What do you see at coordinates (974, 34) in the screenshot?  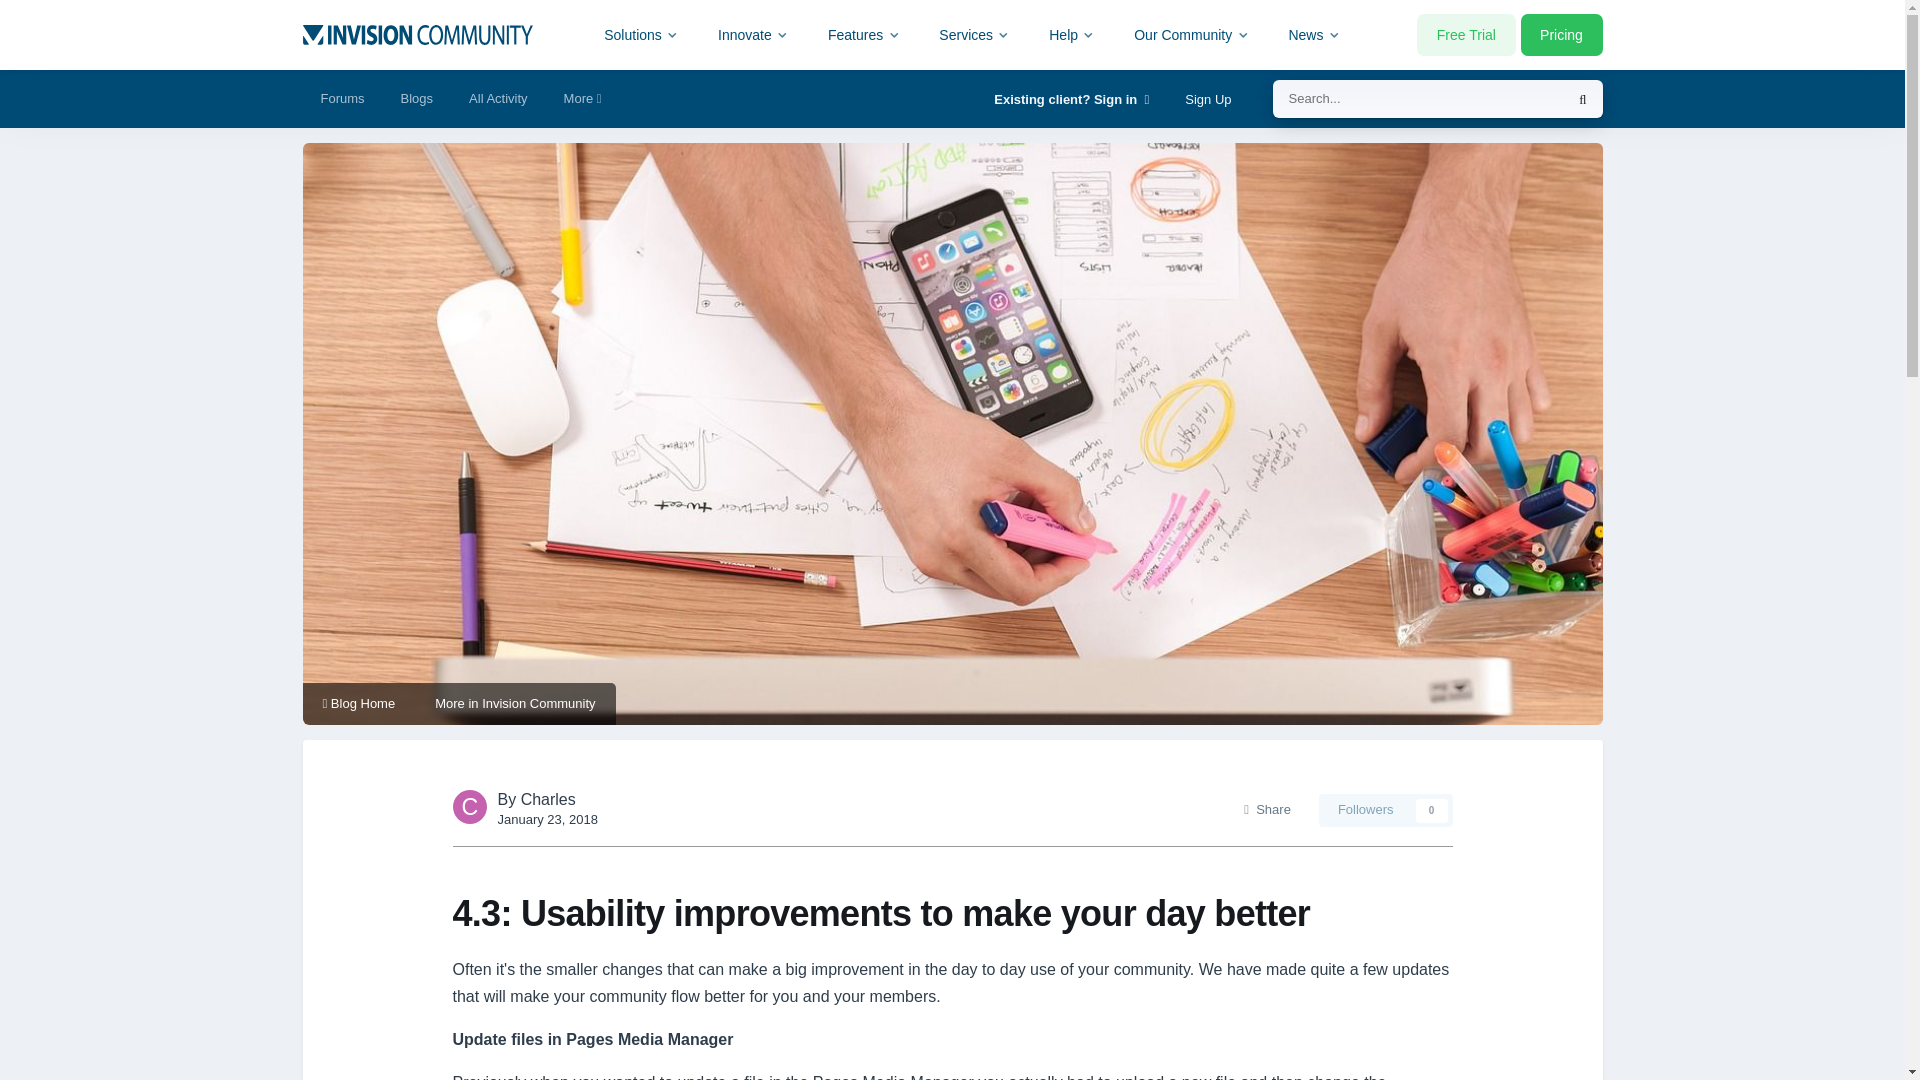 I see `Services` at bounding box center [974, 34].